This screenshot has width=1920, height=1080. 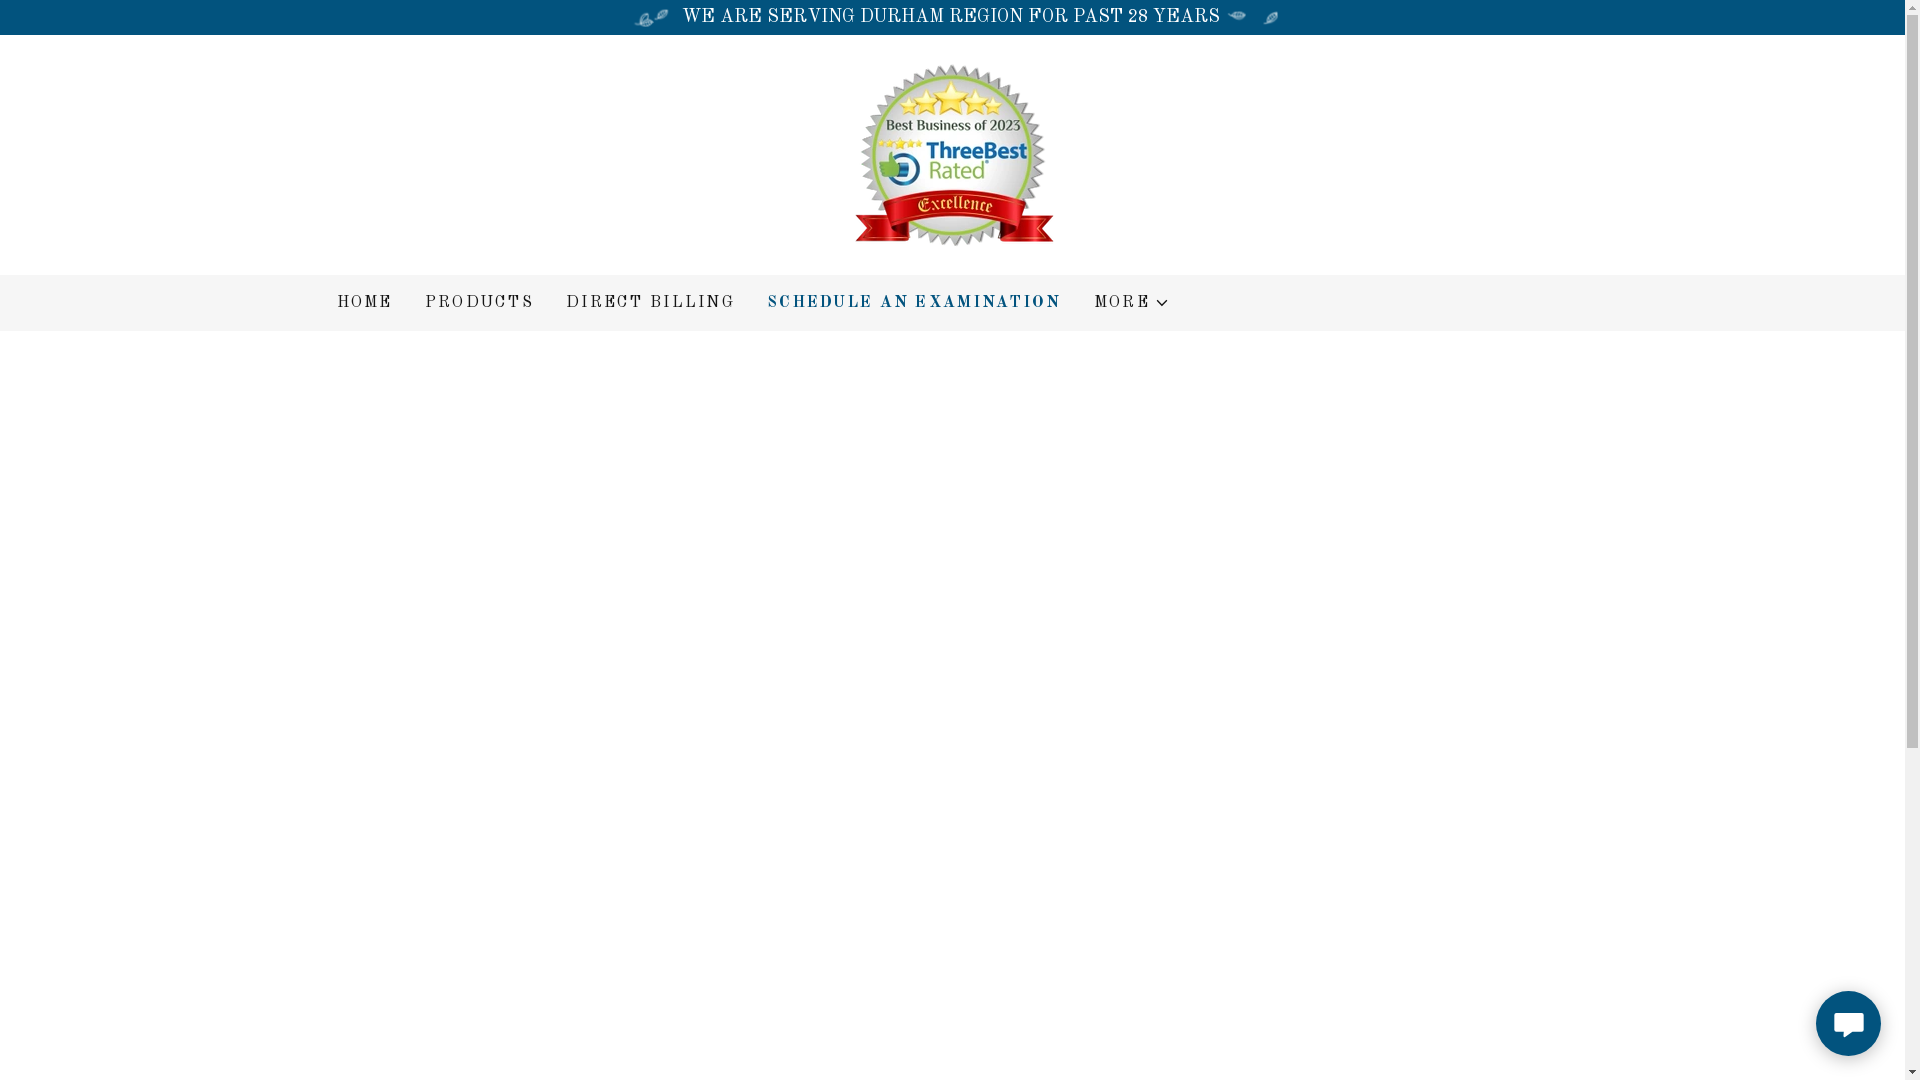 What do you see at coordinates (480, 303) in the screenshot?
I see `PRODUCTS` at bounding box center [480, 303].